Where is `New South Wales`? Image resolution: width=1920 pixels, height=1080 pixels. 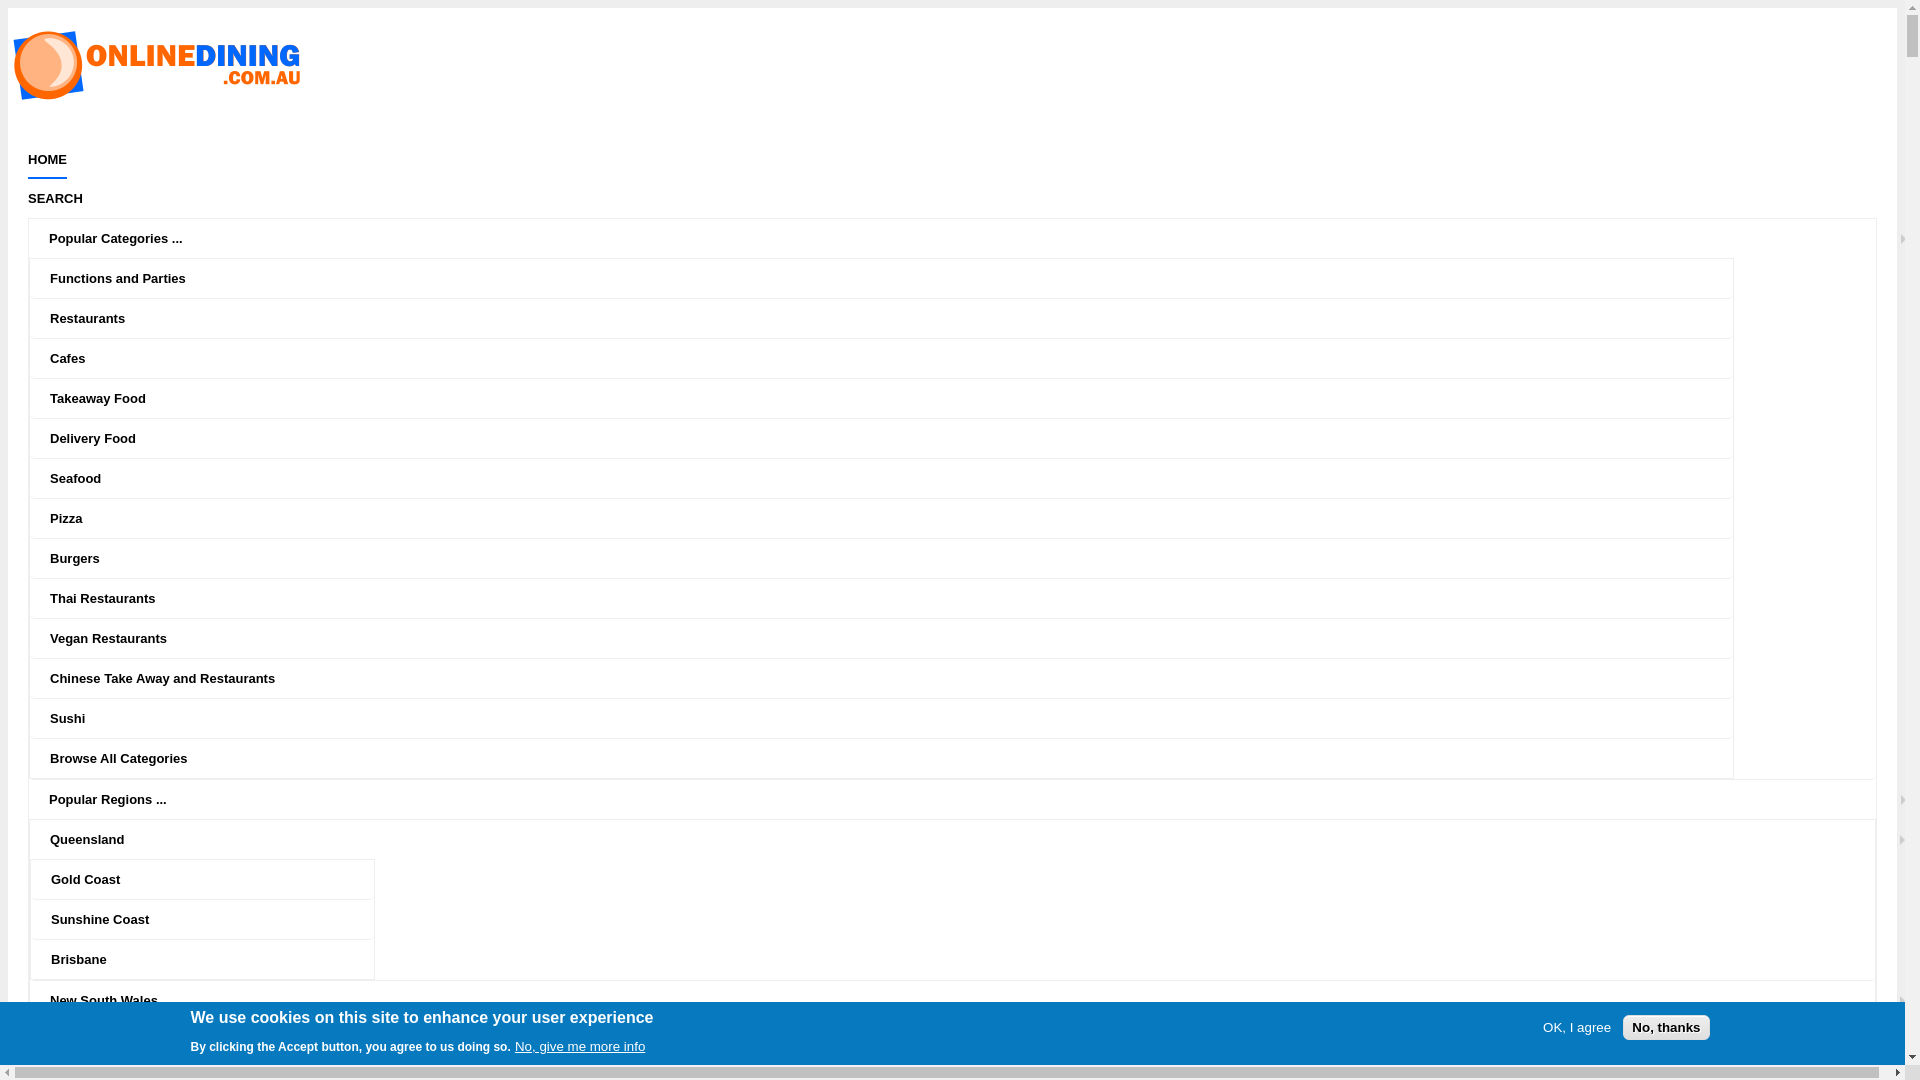 New South Wales is located at coordinates (972, 1000).